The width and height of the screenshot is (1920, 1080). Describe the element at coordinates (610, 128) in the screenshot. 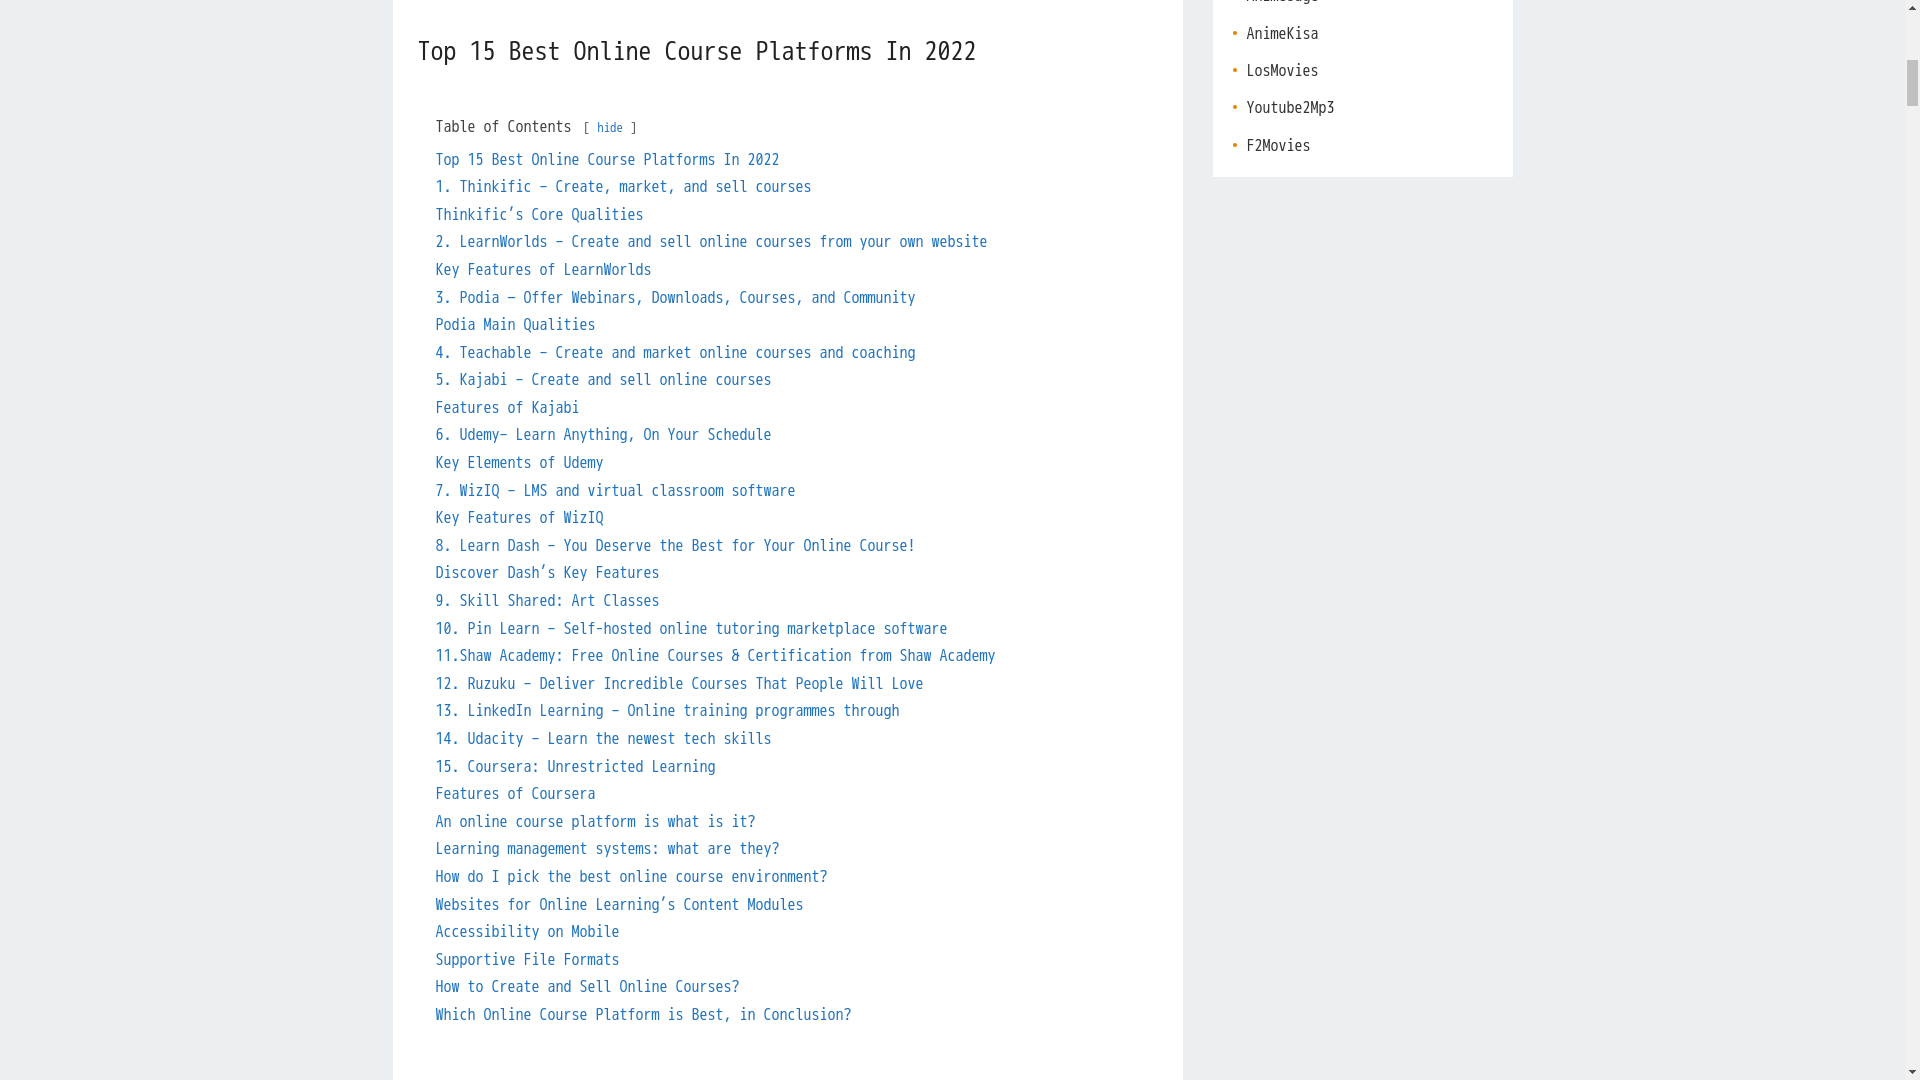

I see `hide` at that location.